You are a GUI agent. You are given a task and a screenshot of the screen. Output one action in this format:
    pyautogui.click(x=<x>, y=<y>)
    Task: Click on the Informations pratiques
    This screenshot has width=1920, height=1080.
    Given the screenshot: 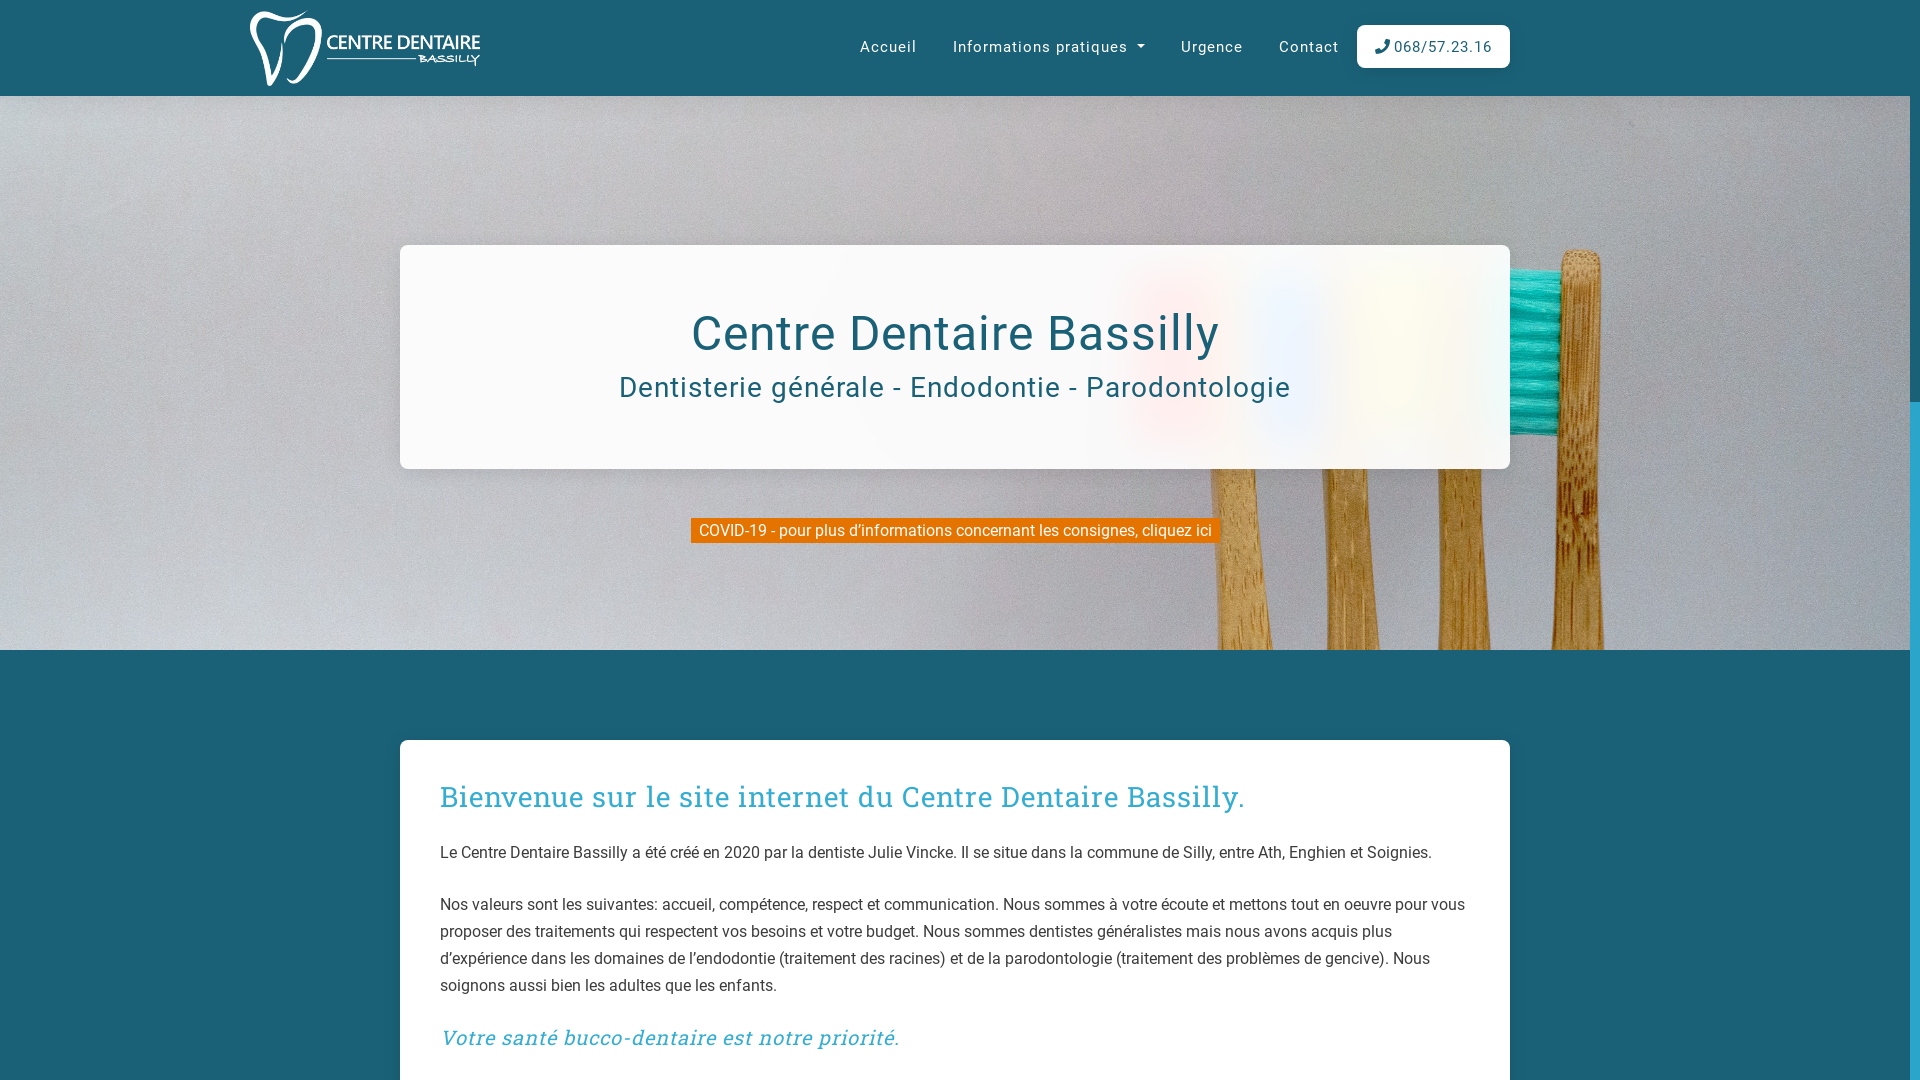 What is the action you would take?
    pyautogui.click(x=1049, y=48)
    